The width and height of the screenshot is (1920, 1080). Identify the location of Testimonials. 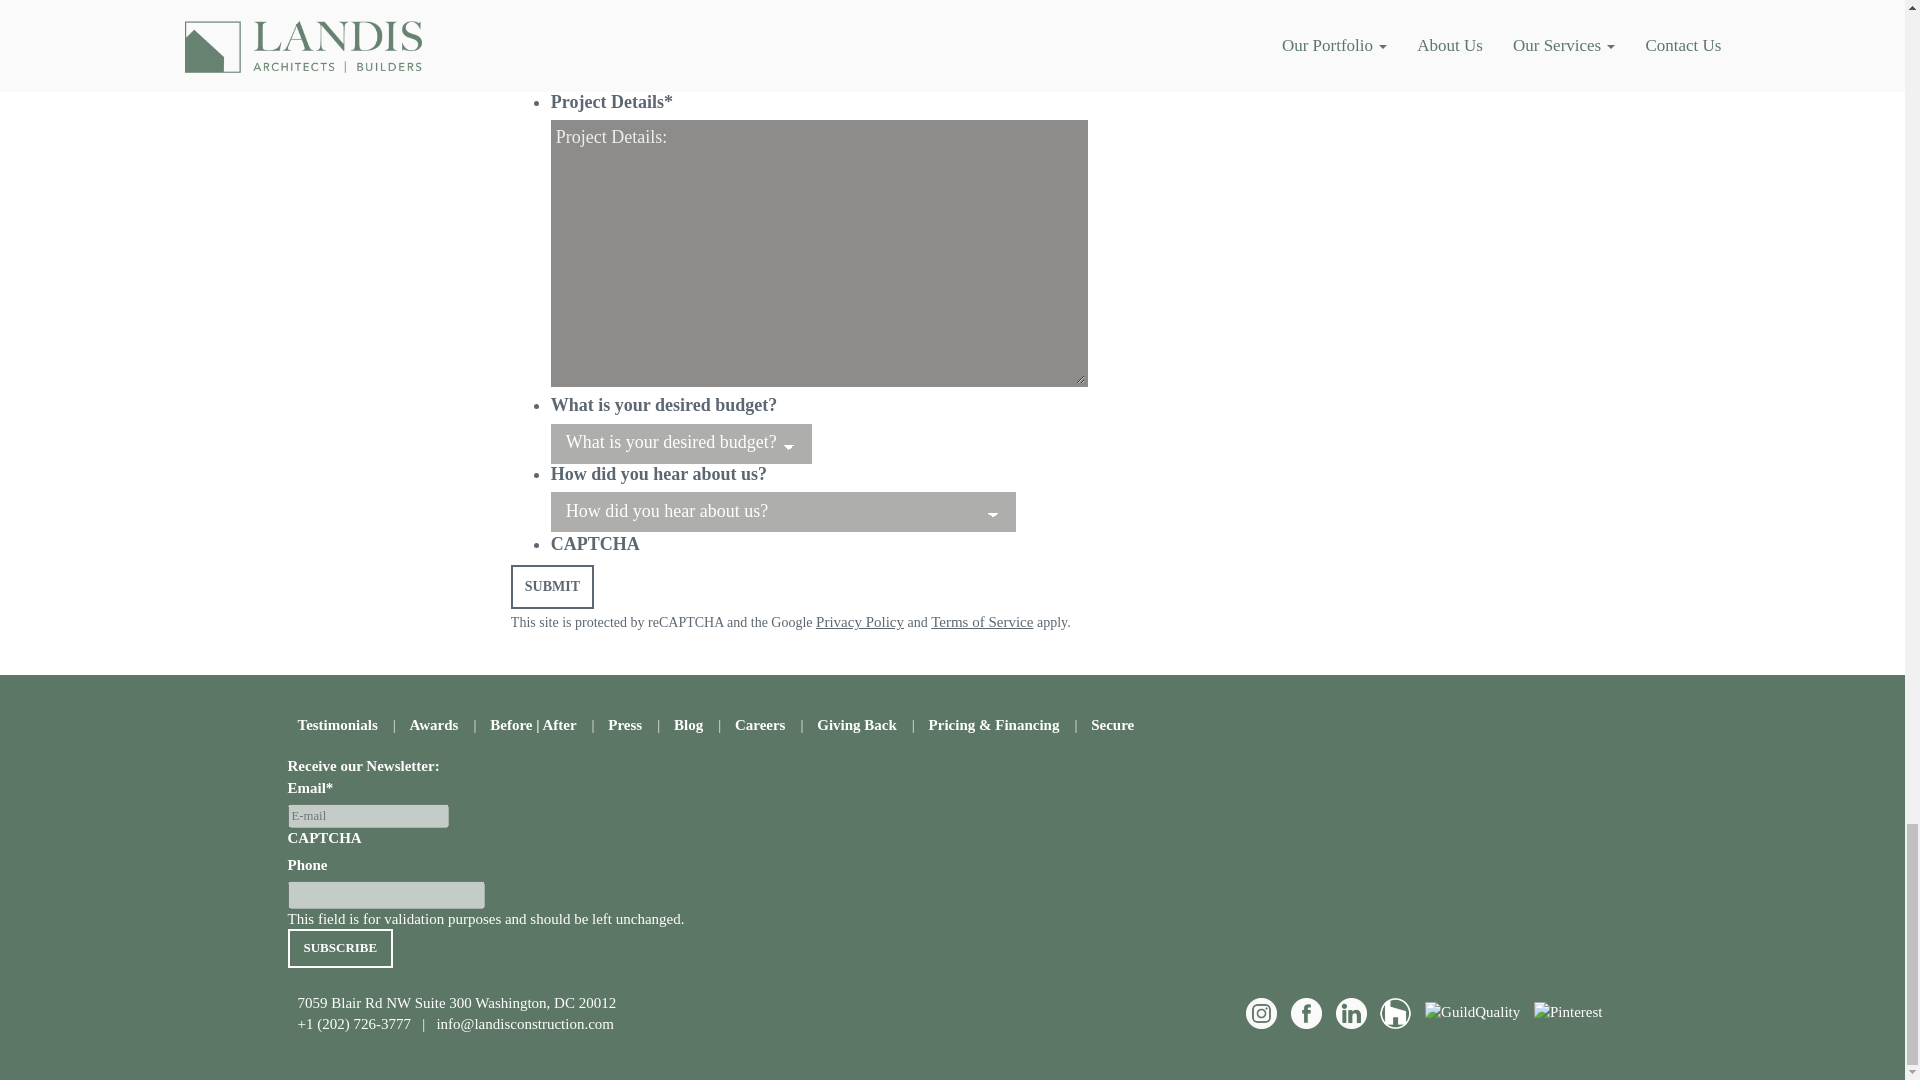
(338, 725).